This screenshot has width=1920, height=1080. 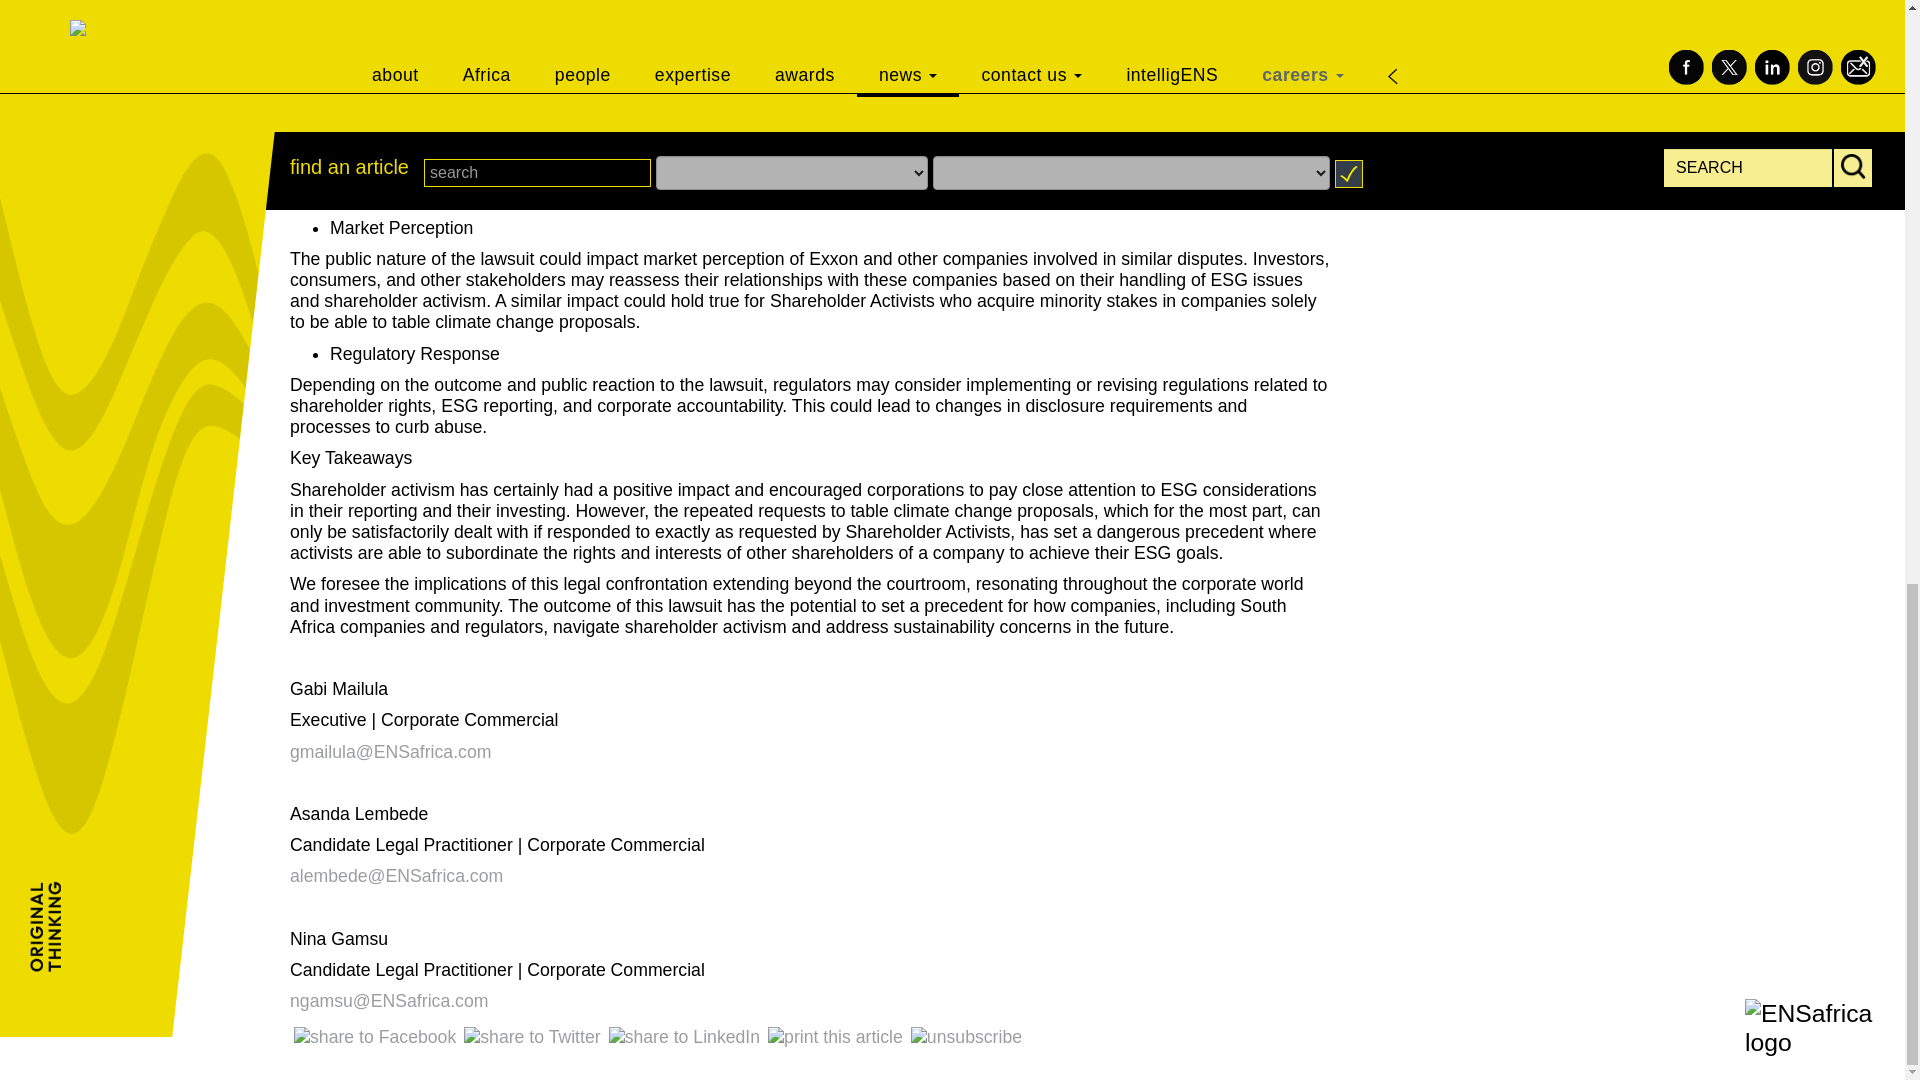 I want to click on unsubscribe, so click(x=966, y=1036).